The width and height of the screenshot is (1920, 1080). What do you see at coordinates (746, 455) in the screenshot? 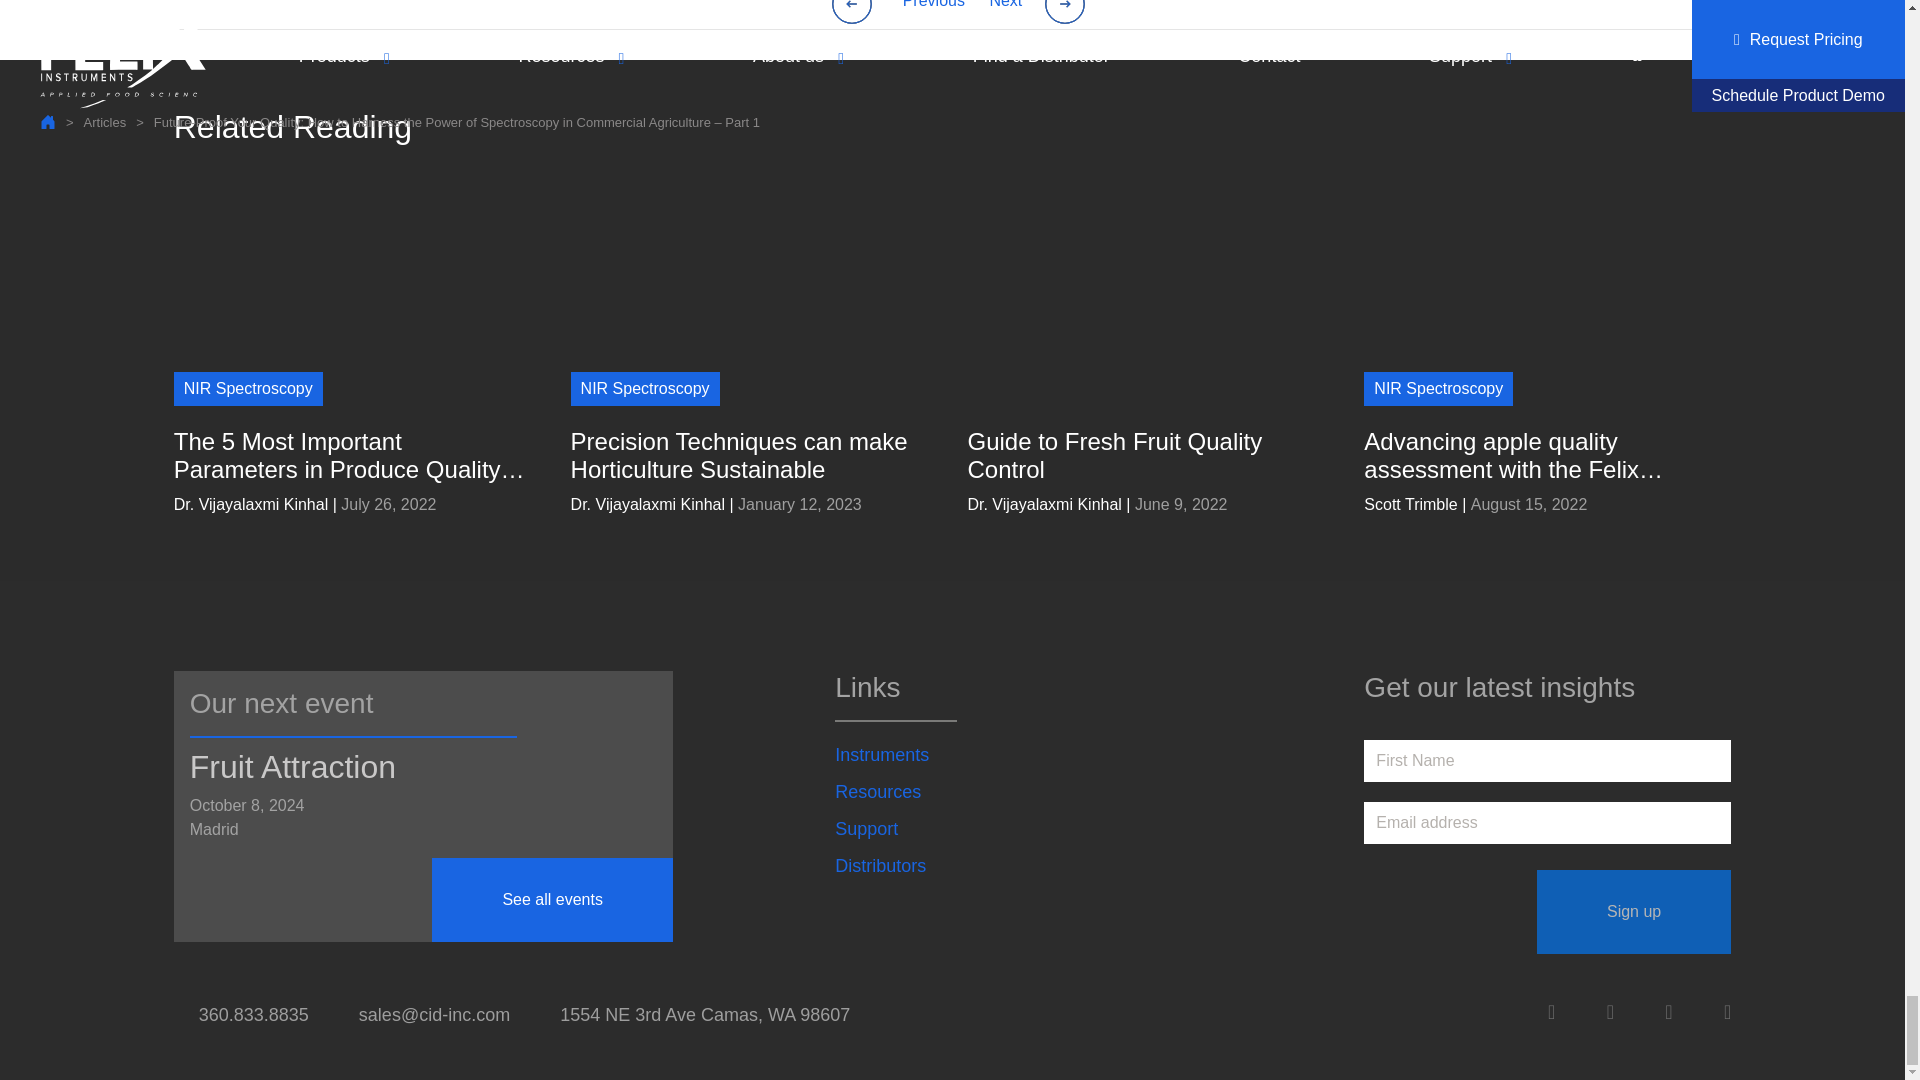
I see `Precision Techniques can make Horticulture Sustainable` at bounding box center [746, 455].